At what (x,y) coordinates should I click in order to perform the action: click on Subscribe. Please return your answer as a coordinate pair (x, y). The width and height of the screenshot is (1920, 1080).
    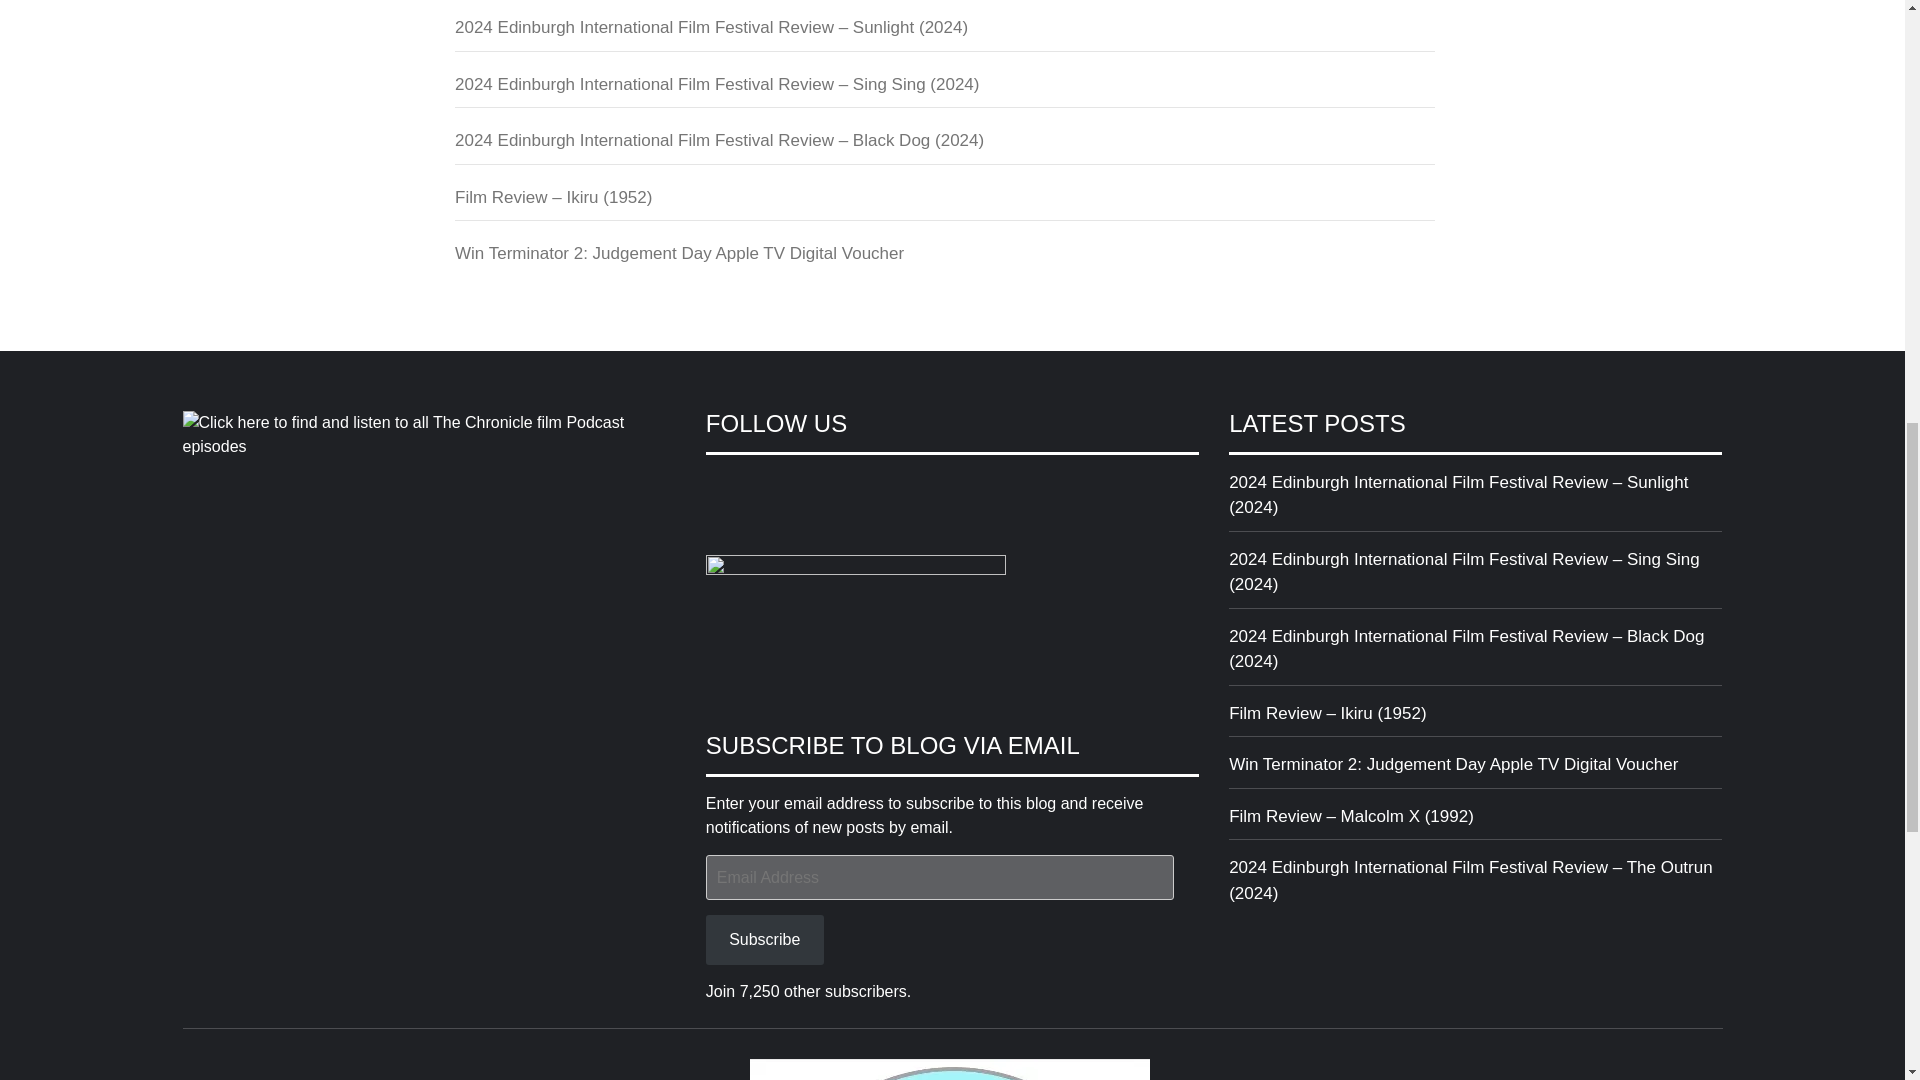
    Looking at the image, I should click on (764, 939).